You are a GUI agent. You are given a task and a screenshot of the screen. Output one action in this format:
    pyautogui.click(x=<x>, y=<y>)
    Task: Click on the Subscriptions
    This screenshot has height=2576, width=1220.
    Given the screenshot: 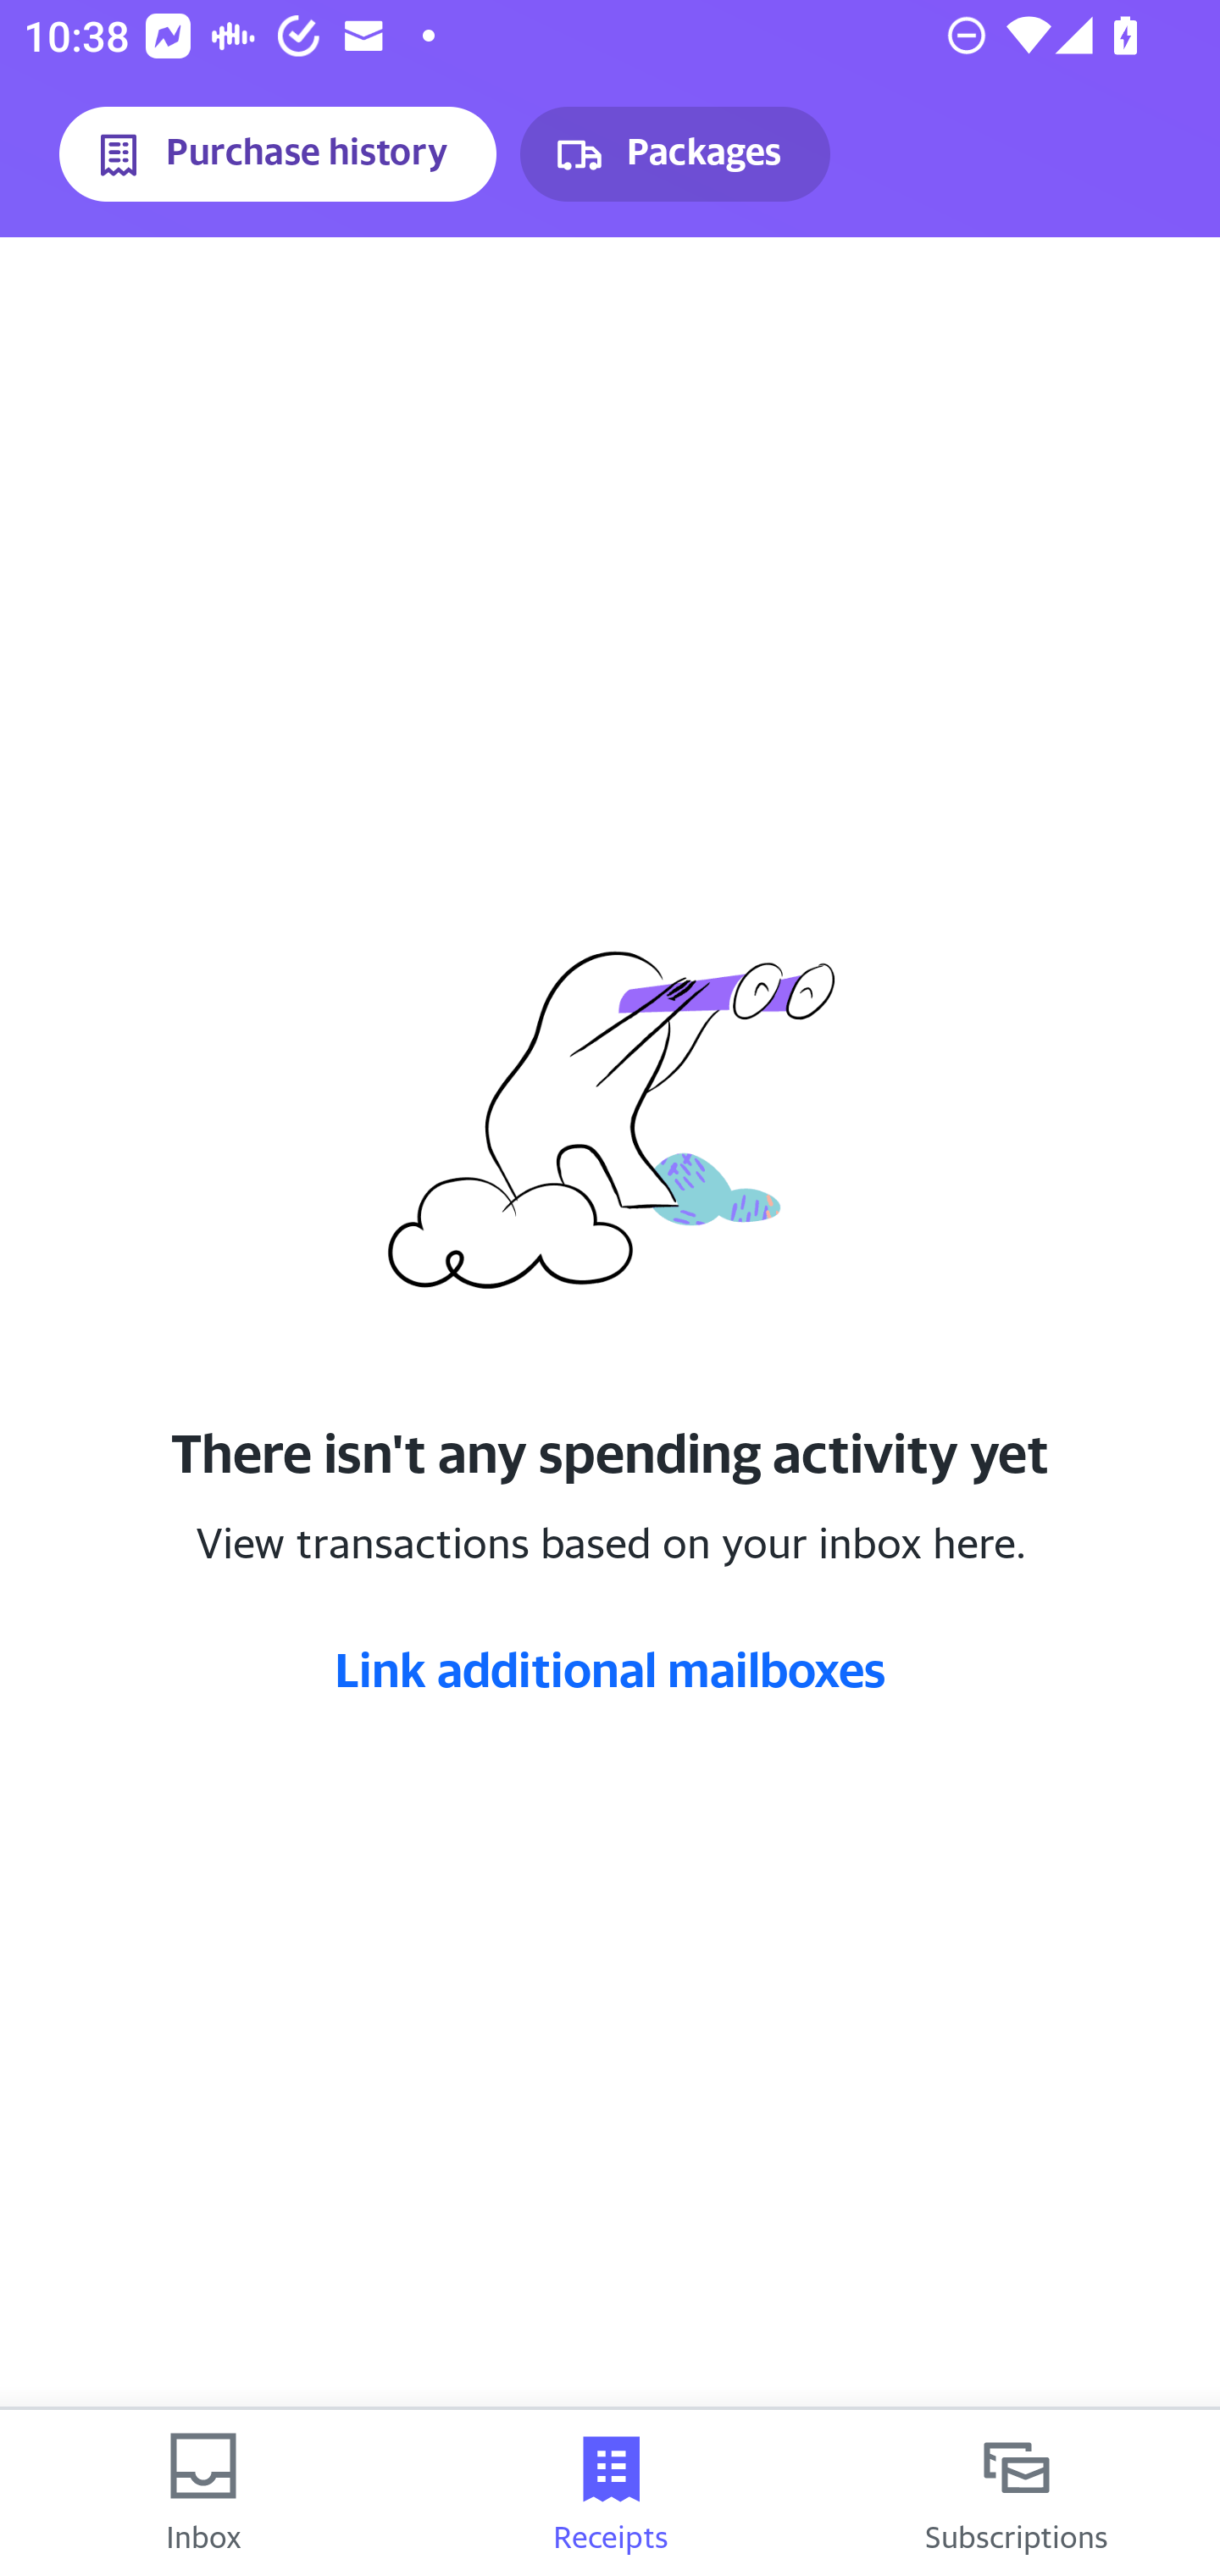 What is the action you would take?
    pyautogui.click(x=1017, y=2493)
    